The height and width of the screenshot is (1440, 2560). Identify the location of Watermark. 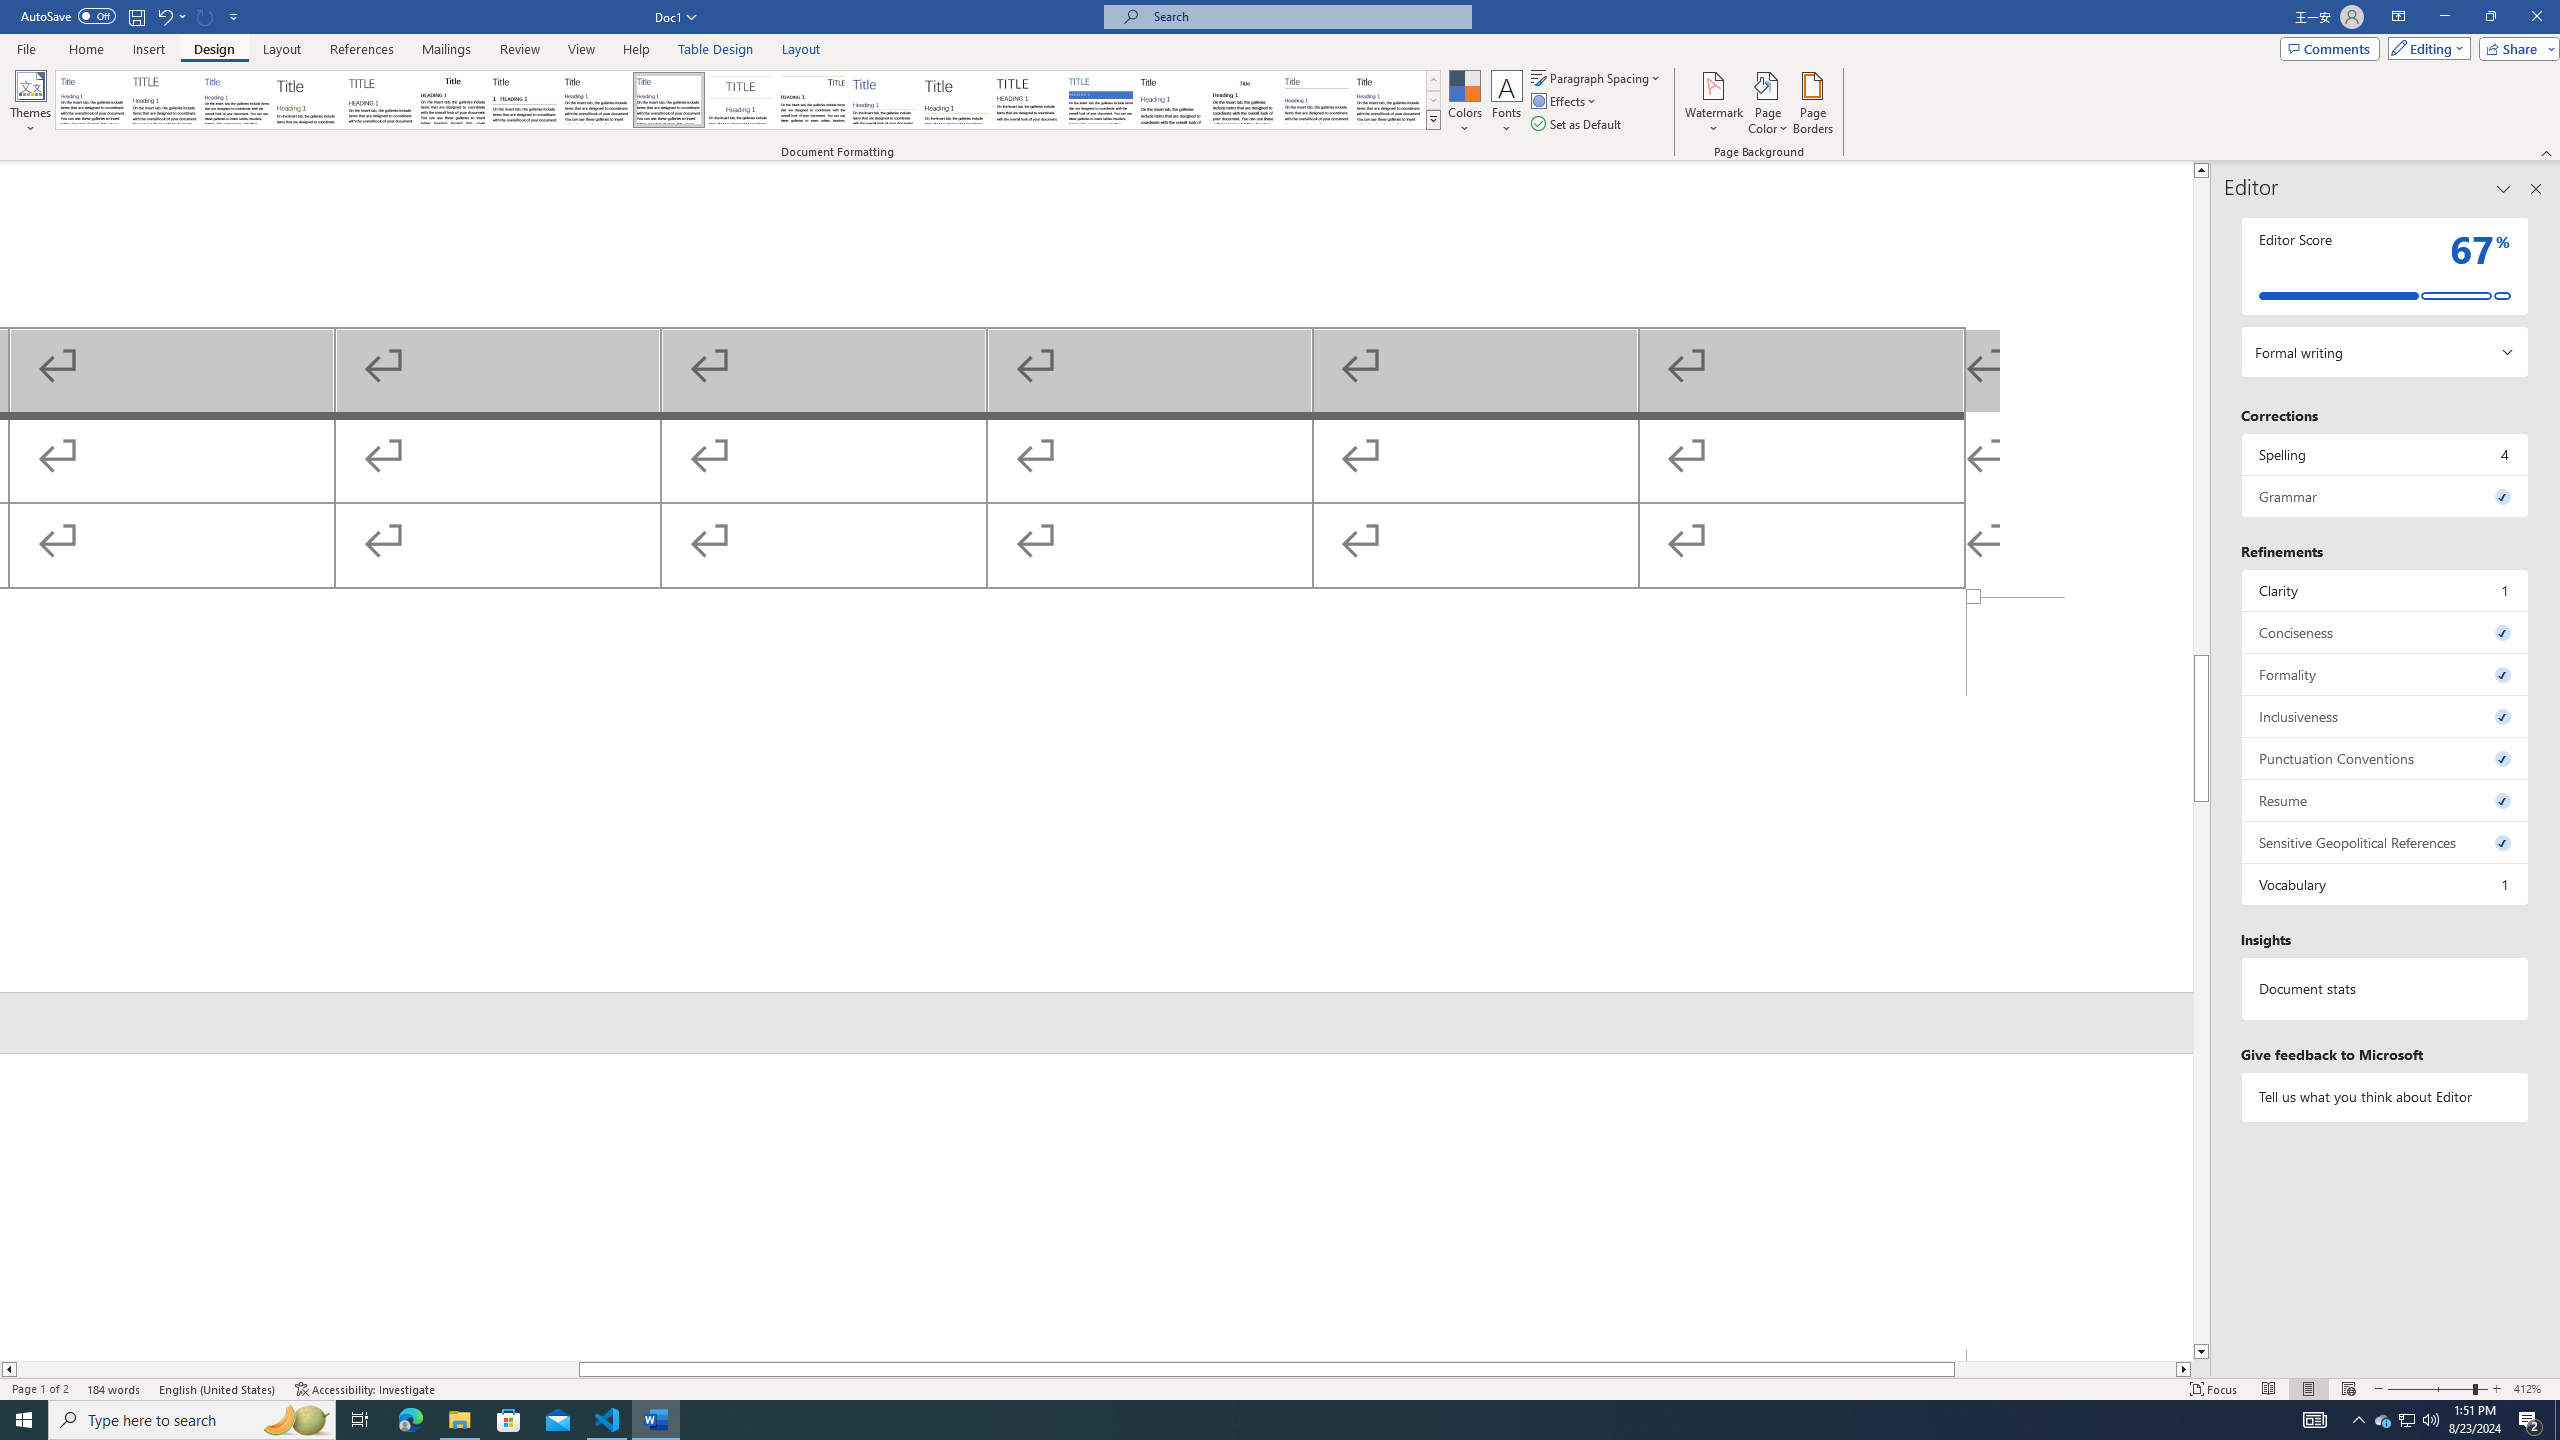
(1713, 103).